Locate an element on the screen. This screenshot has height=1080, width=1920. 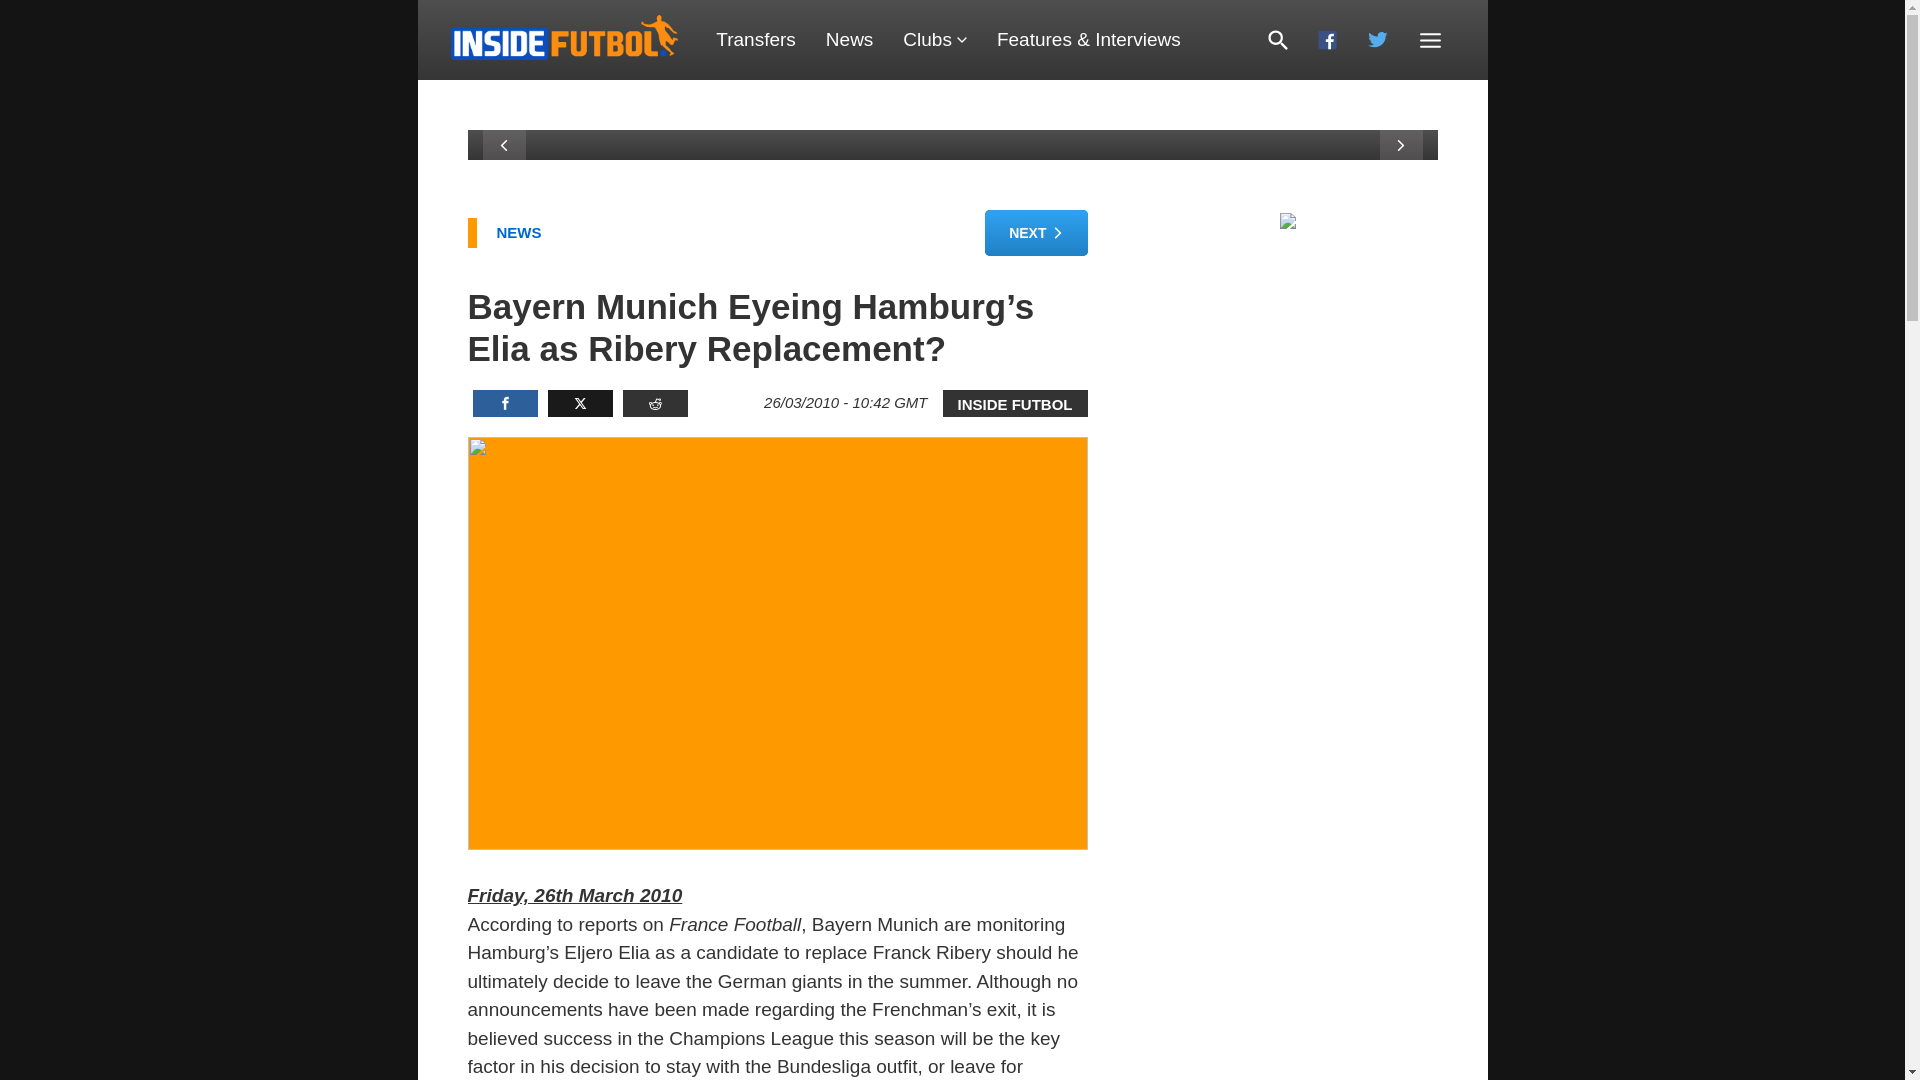
Transfers is located at coordinates (755, 40).